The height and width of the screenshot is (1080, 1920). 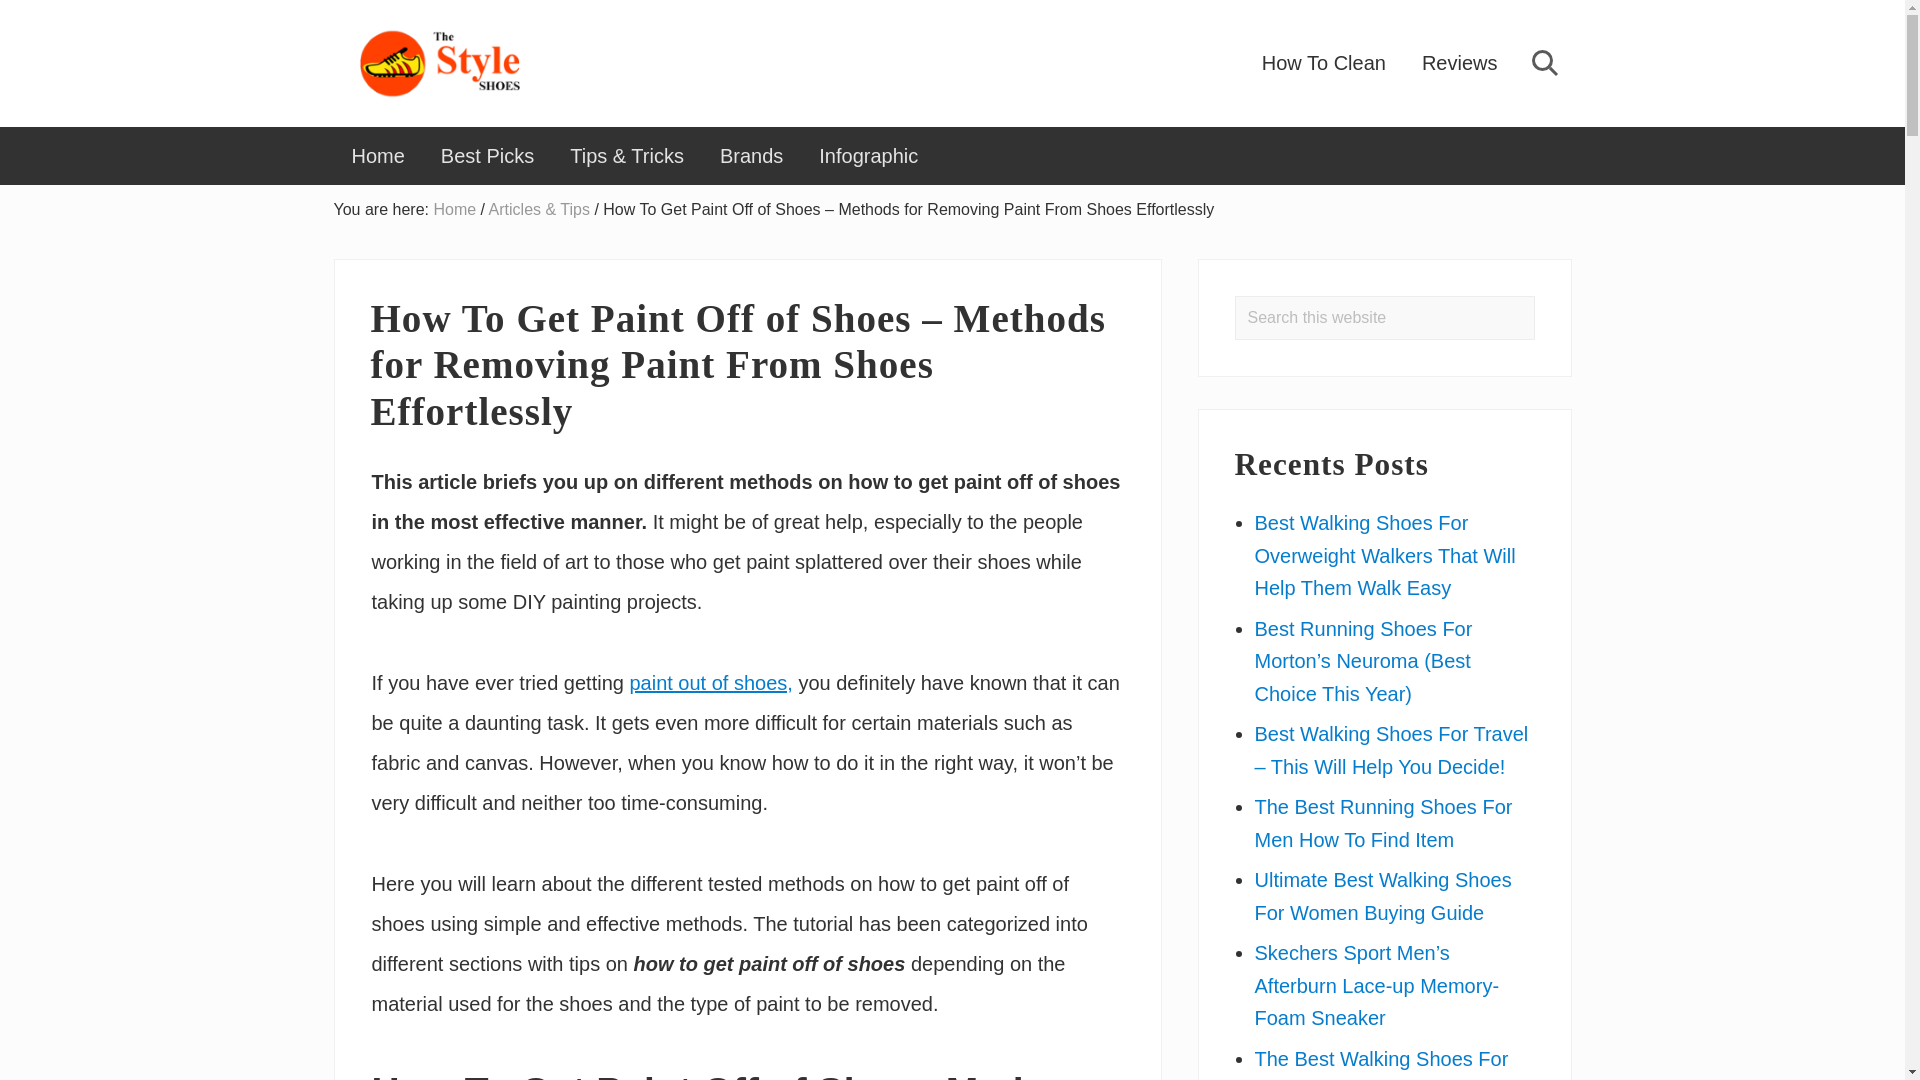 I want to click on Infographic, so click(x=868, y=156).